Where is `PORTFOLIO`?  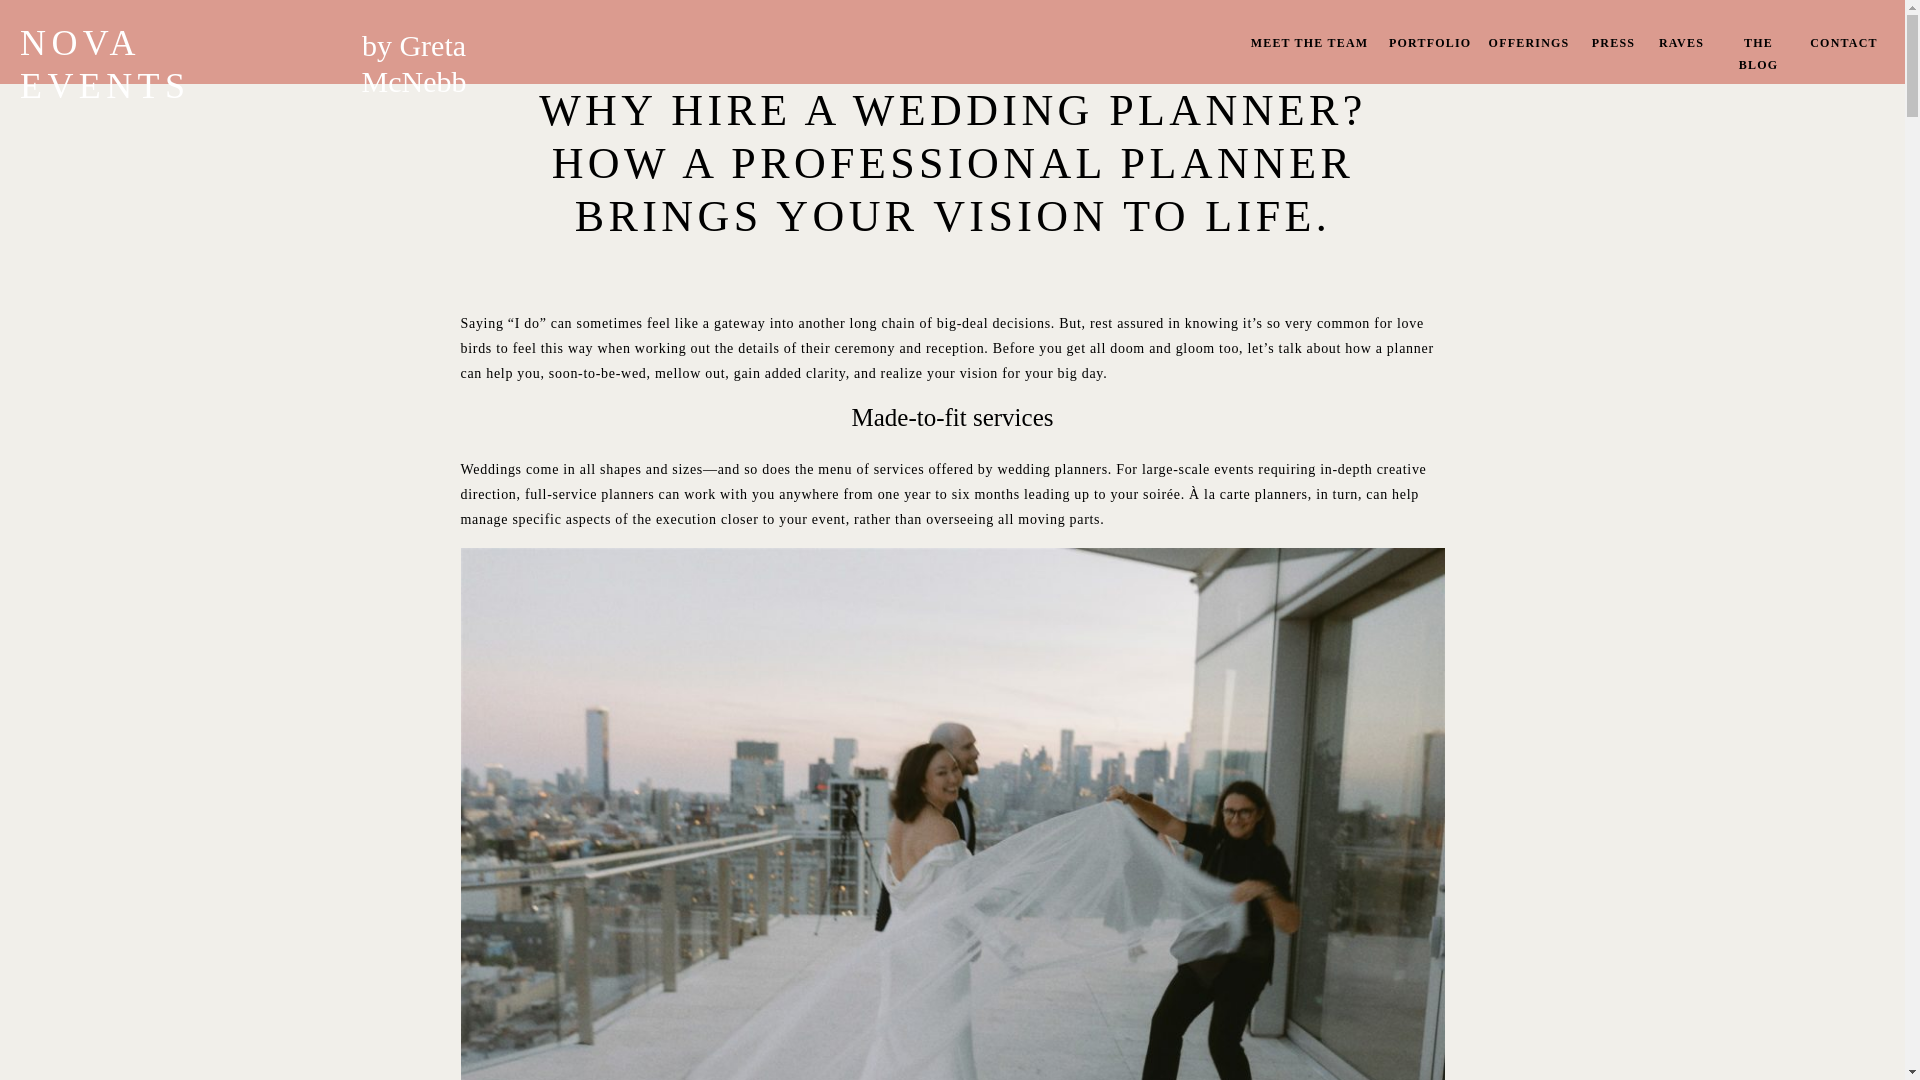 PORTFOLIO is located at coordinates (1429, 46).